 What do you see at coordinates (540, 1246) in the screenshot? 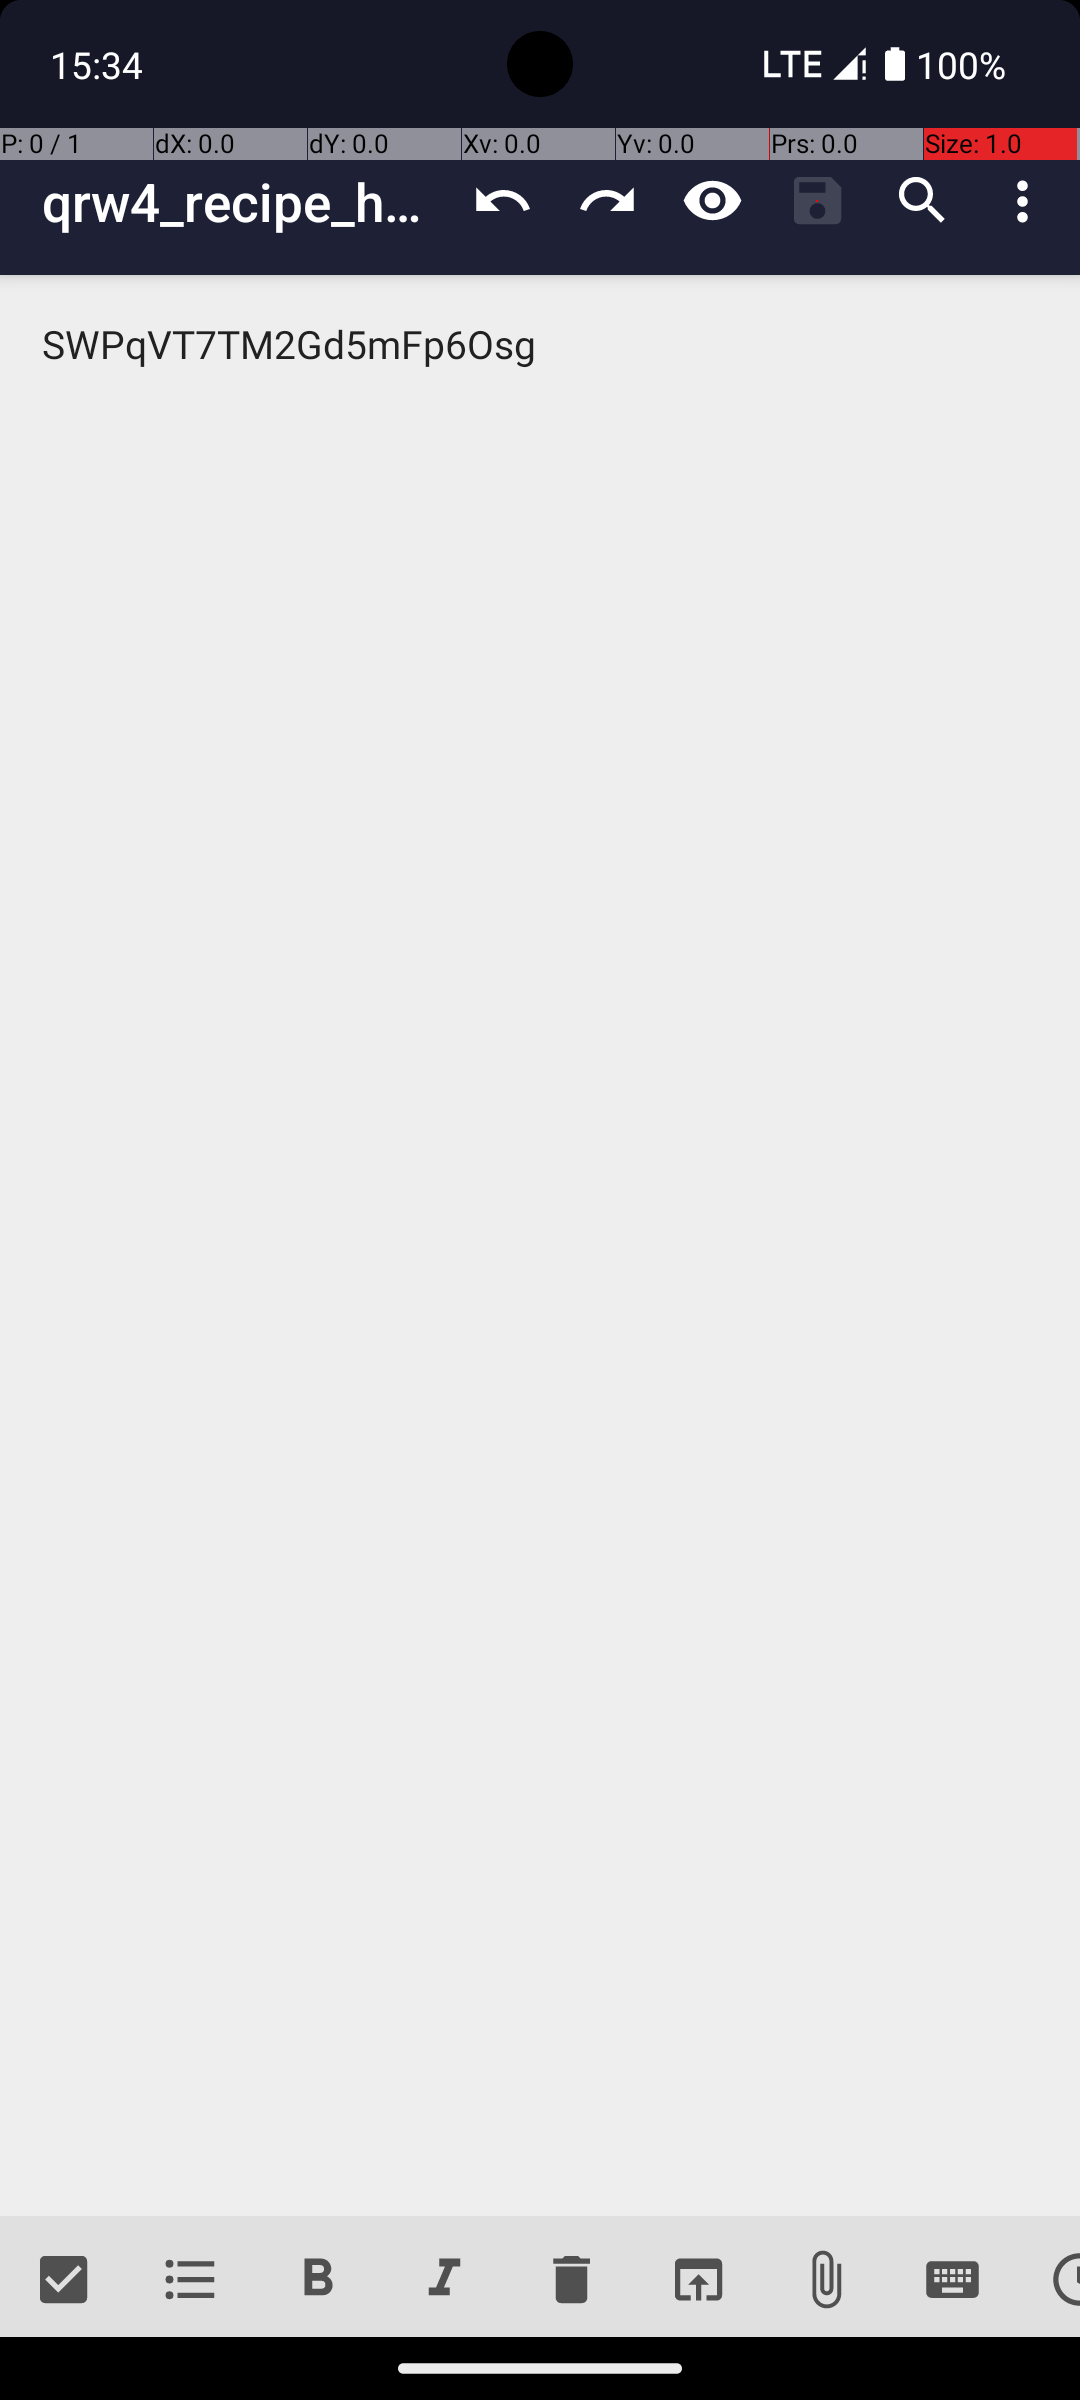
I see `SWPqVT7TM2Gd5mFp6Osg` at bounding box center [540, 1246].